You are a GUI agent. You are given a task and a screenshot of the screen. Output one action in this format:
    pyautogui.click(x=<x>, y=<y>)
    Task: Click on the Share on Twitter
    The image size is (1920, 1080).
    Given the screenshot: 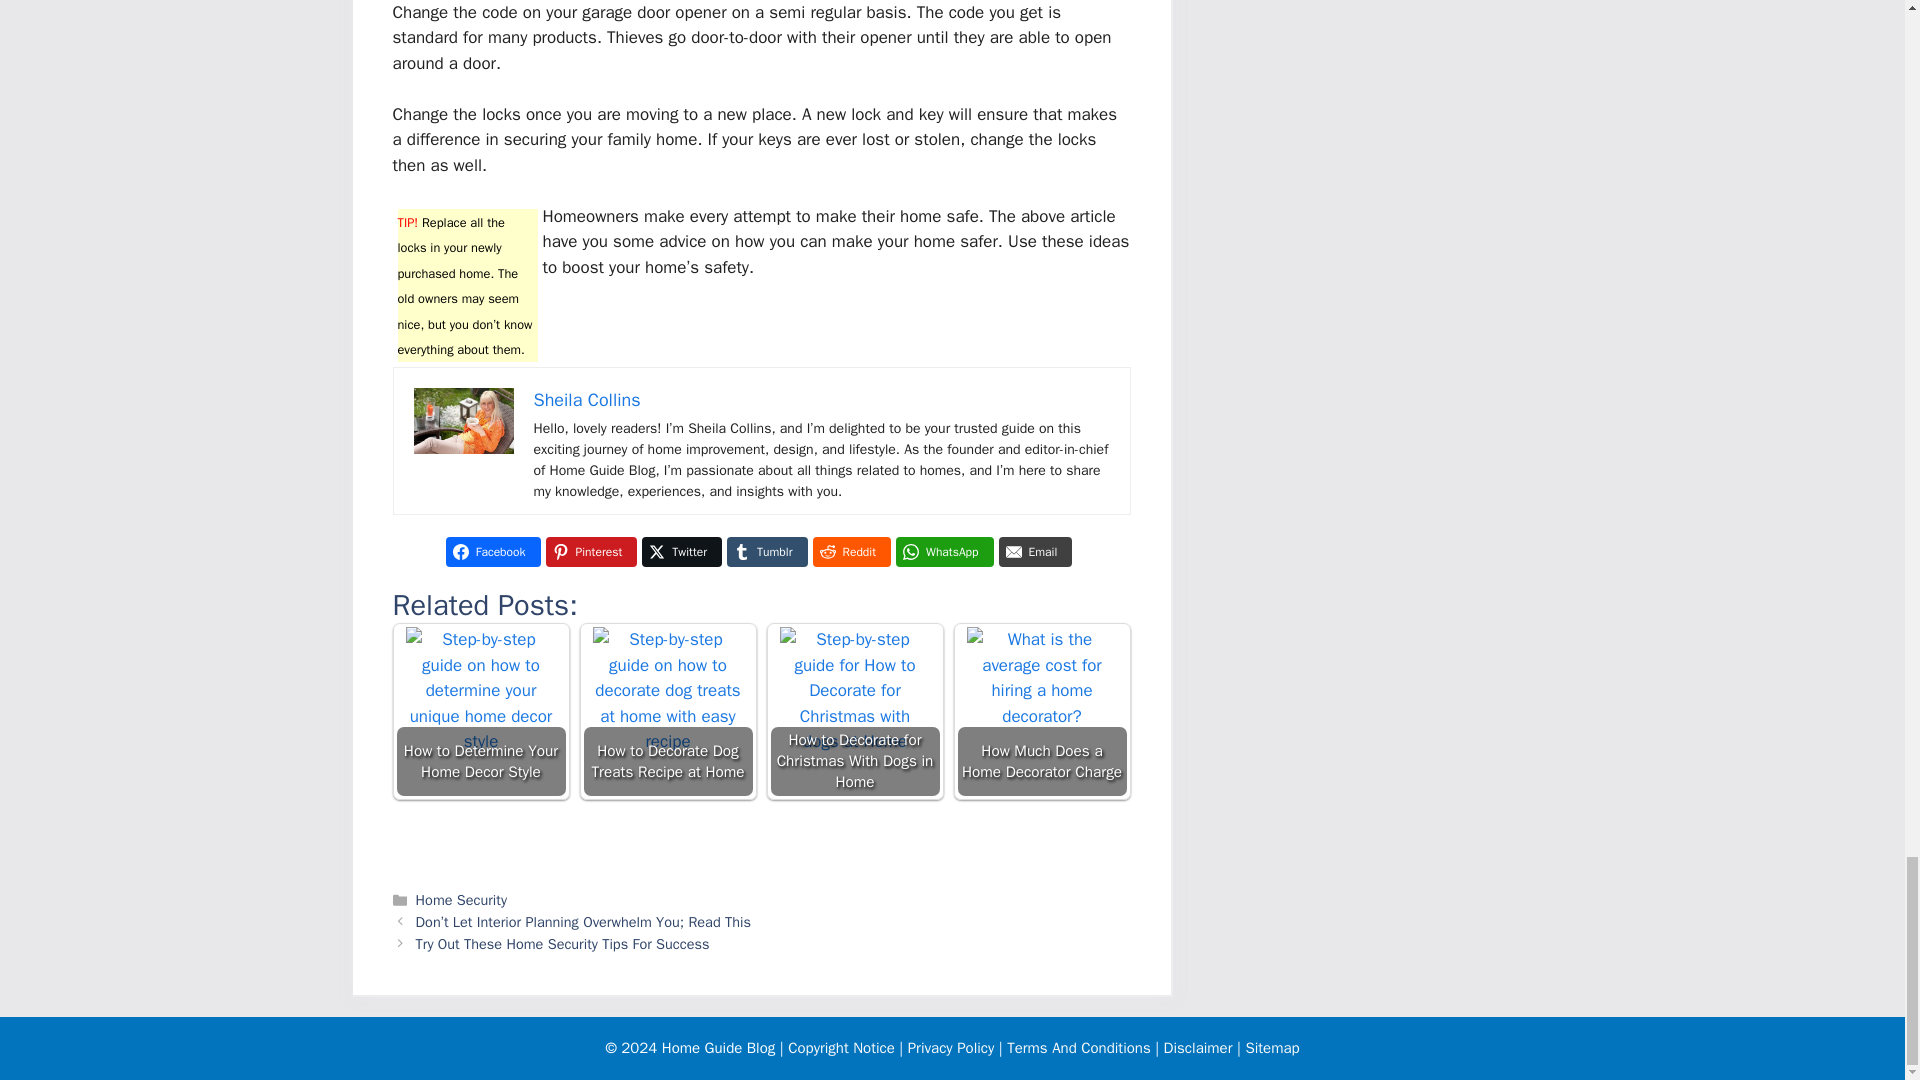 What is the action you would take?
    pyautogui.click(x=681, y=552)
    